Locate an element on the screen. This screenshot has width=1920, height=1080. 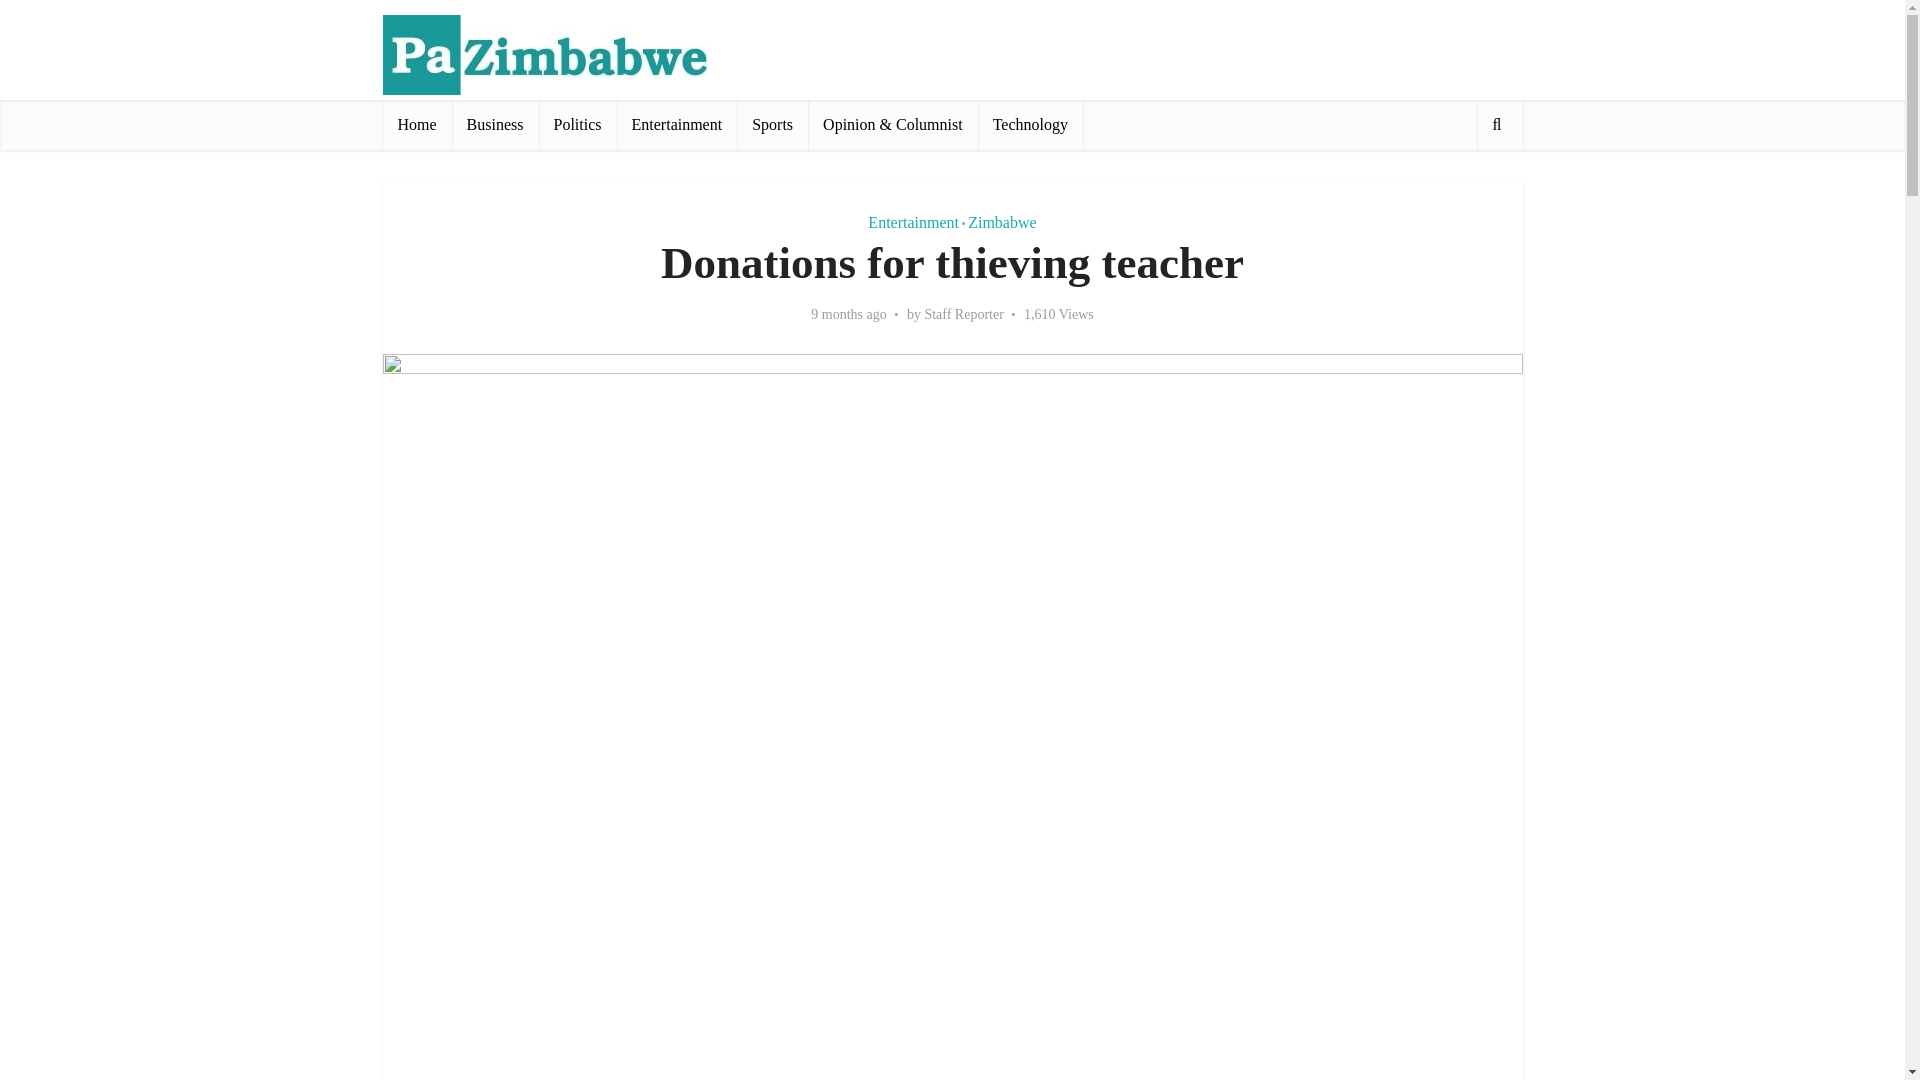
Politics is located at coordinates (578, 125).